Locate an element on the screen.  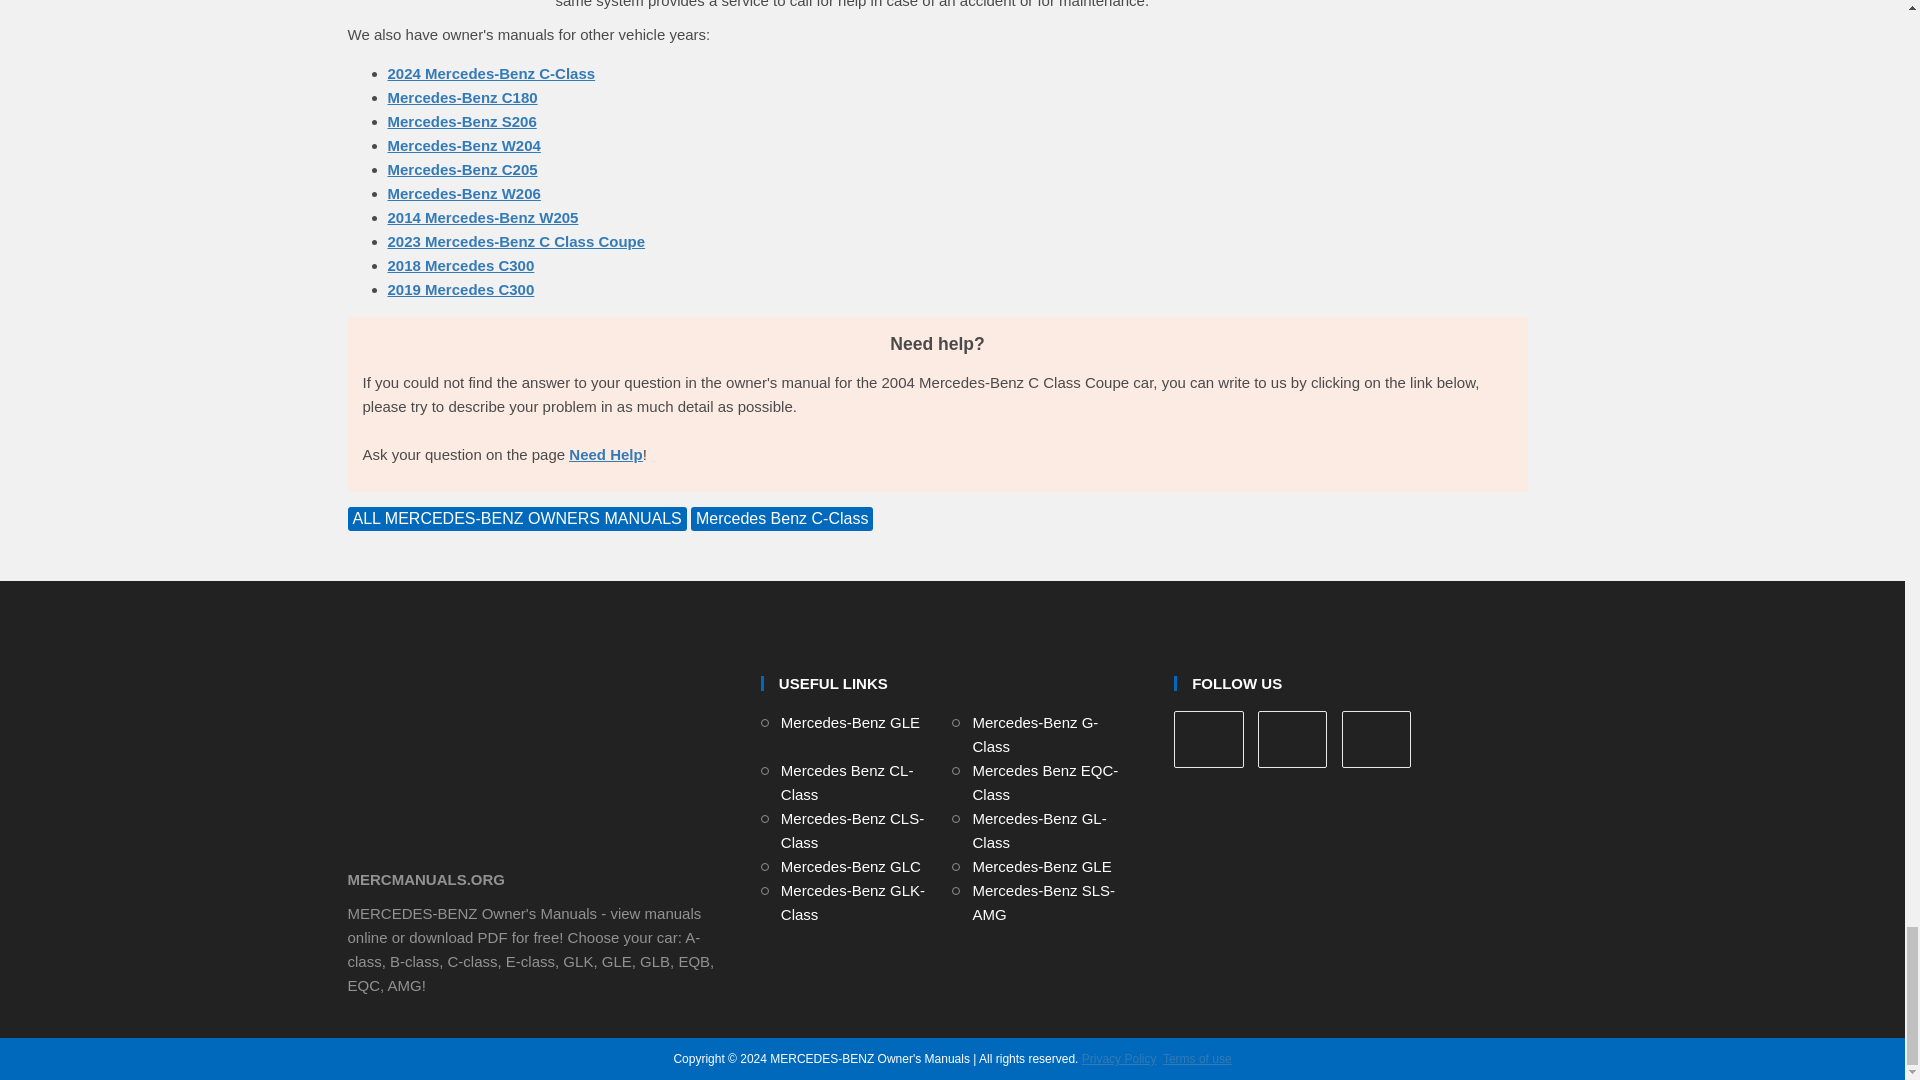
Mercedes-Benz C205 is located at coordinates (462, 169).